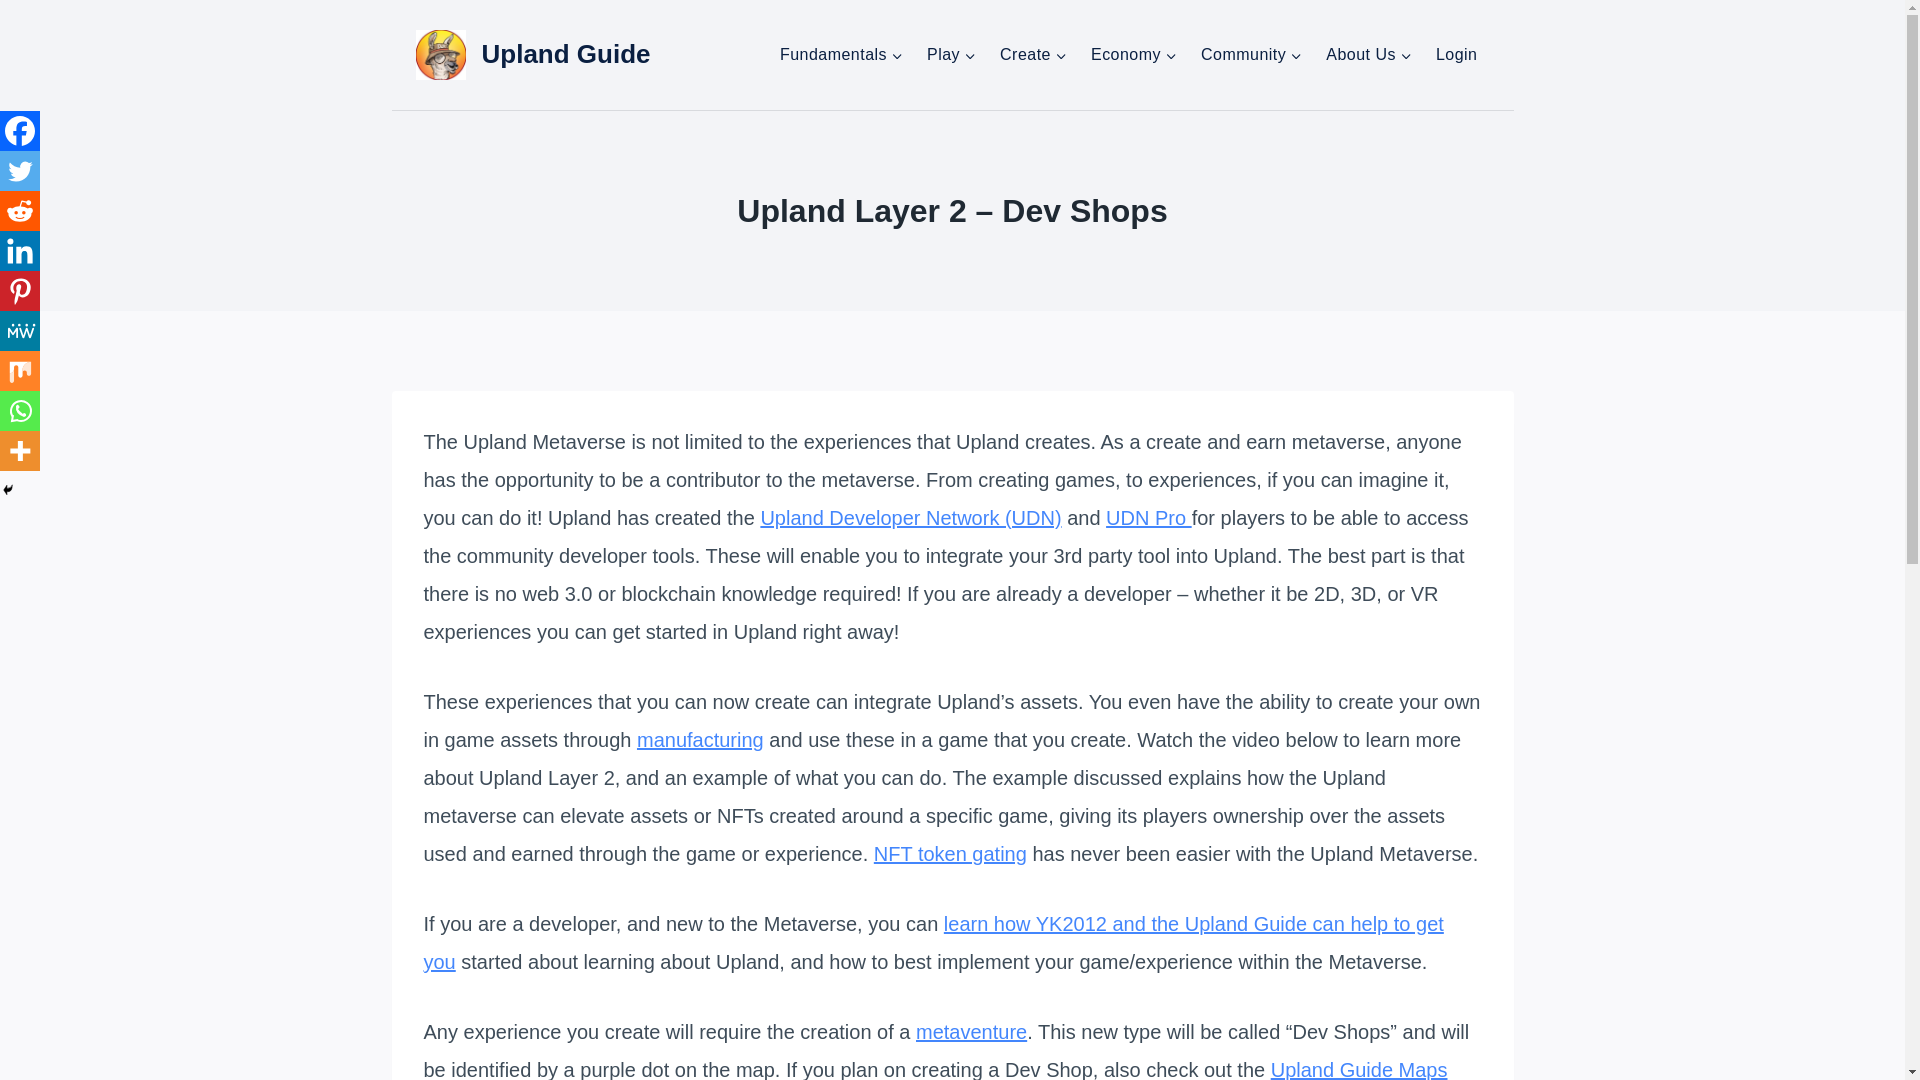  Describe the element at coordinates (20, 131) in the screenshot. I see `Facebook` at that location.